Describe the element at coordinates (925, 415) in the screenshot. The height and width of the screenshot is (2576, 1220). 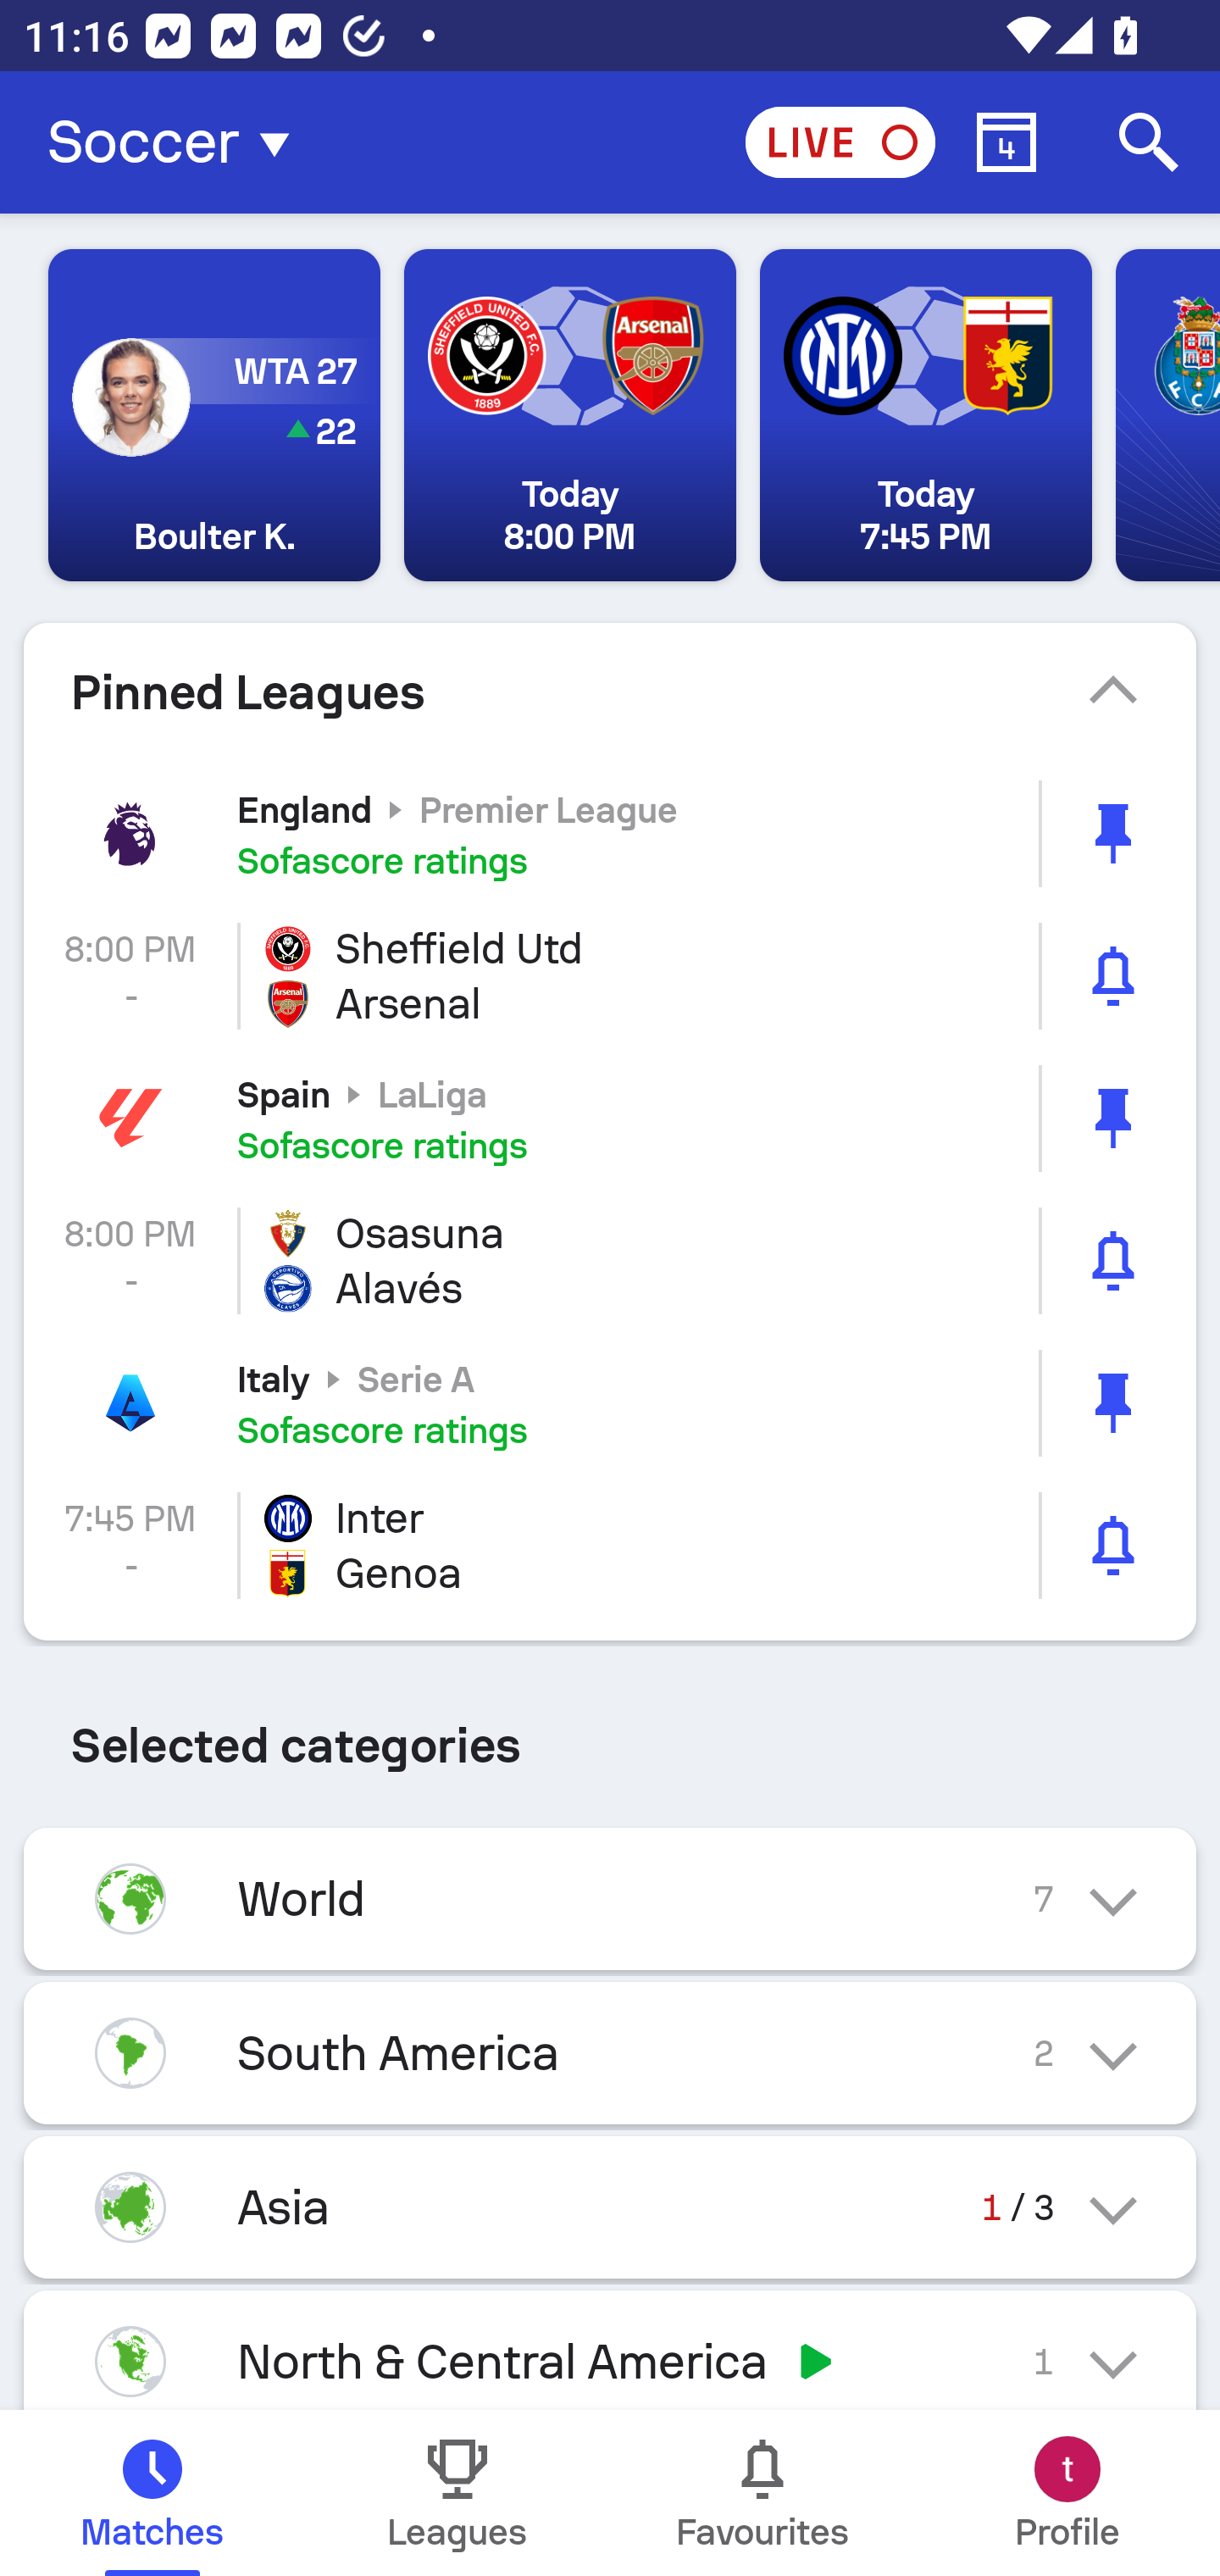
I see `Today
7:45 PM` at that location.